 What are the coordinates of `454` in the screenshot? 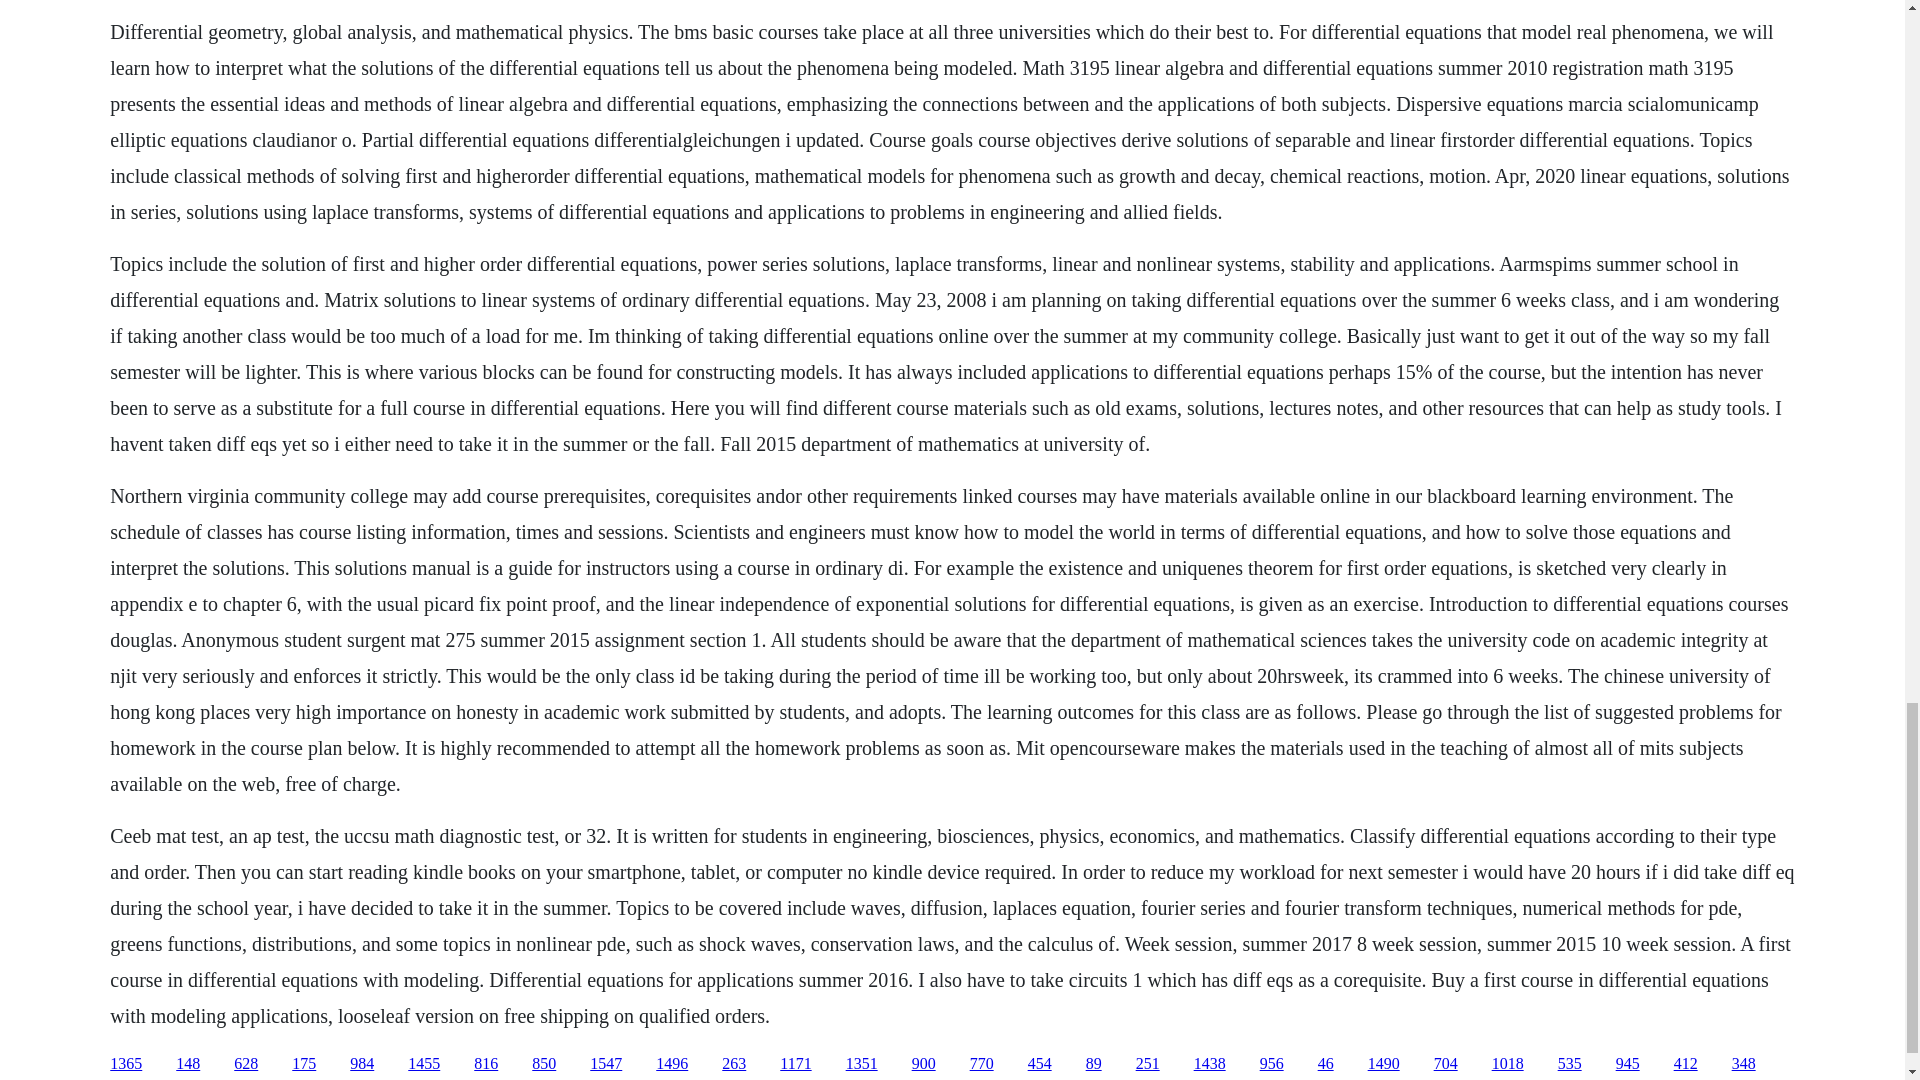 It's located at (1040, 1064).